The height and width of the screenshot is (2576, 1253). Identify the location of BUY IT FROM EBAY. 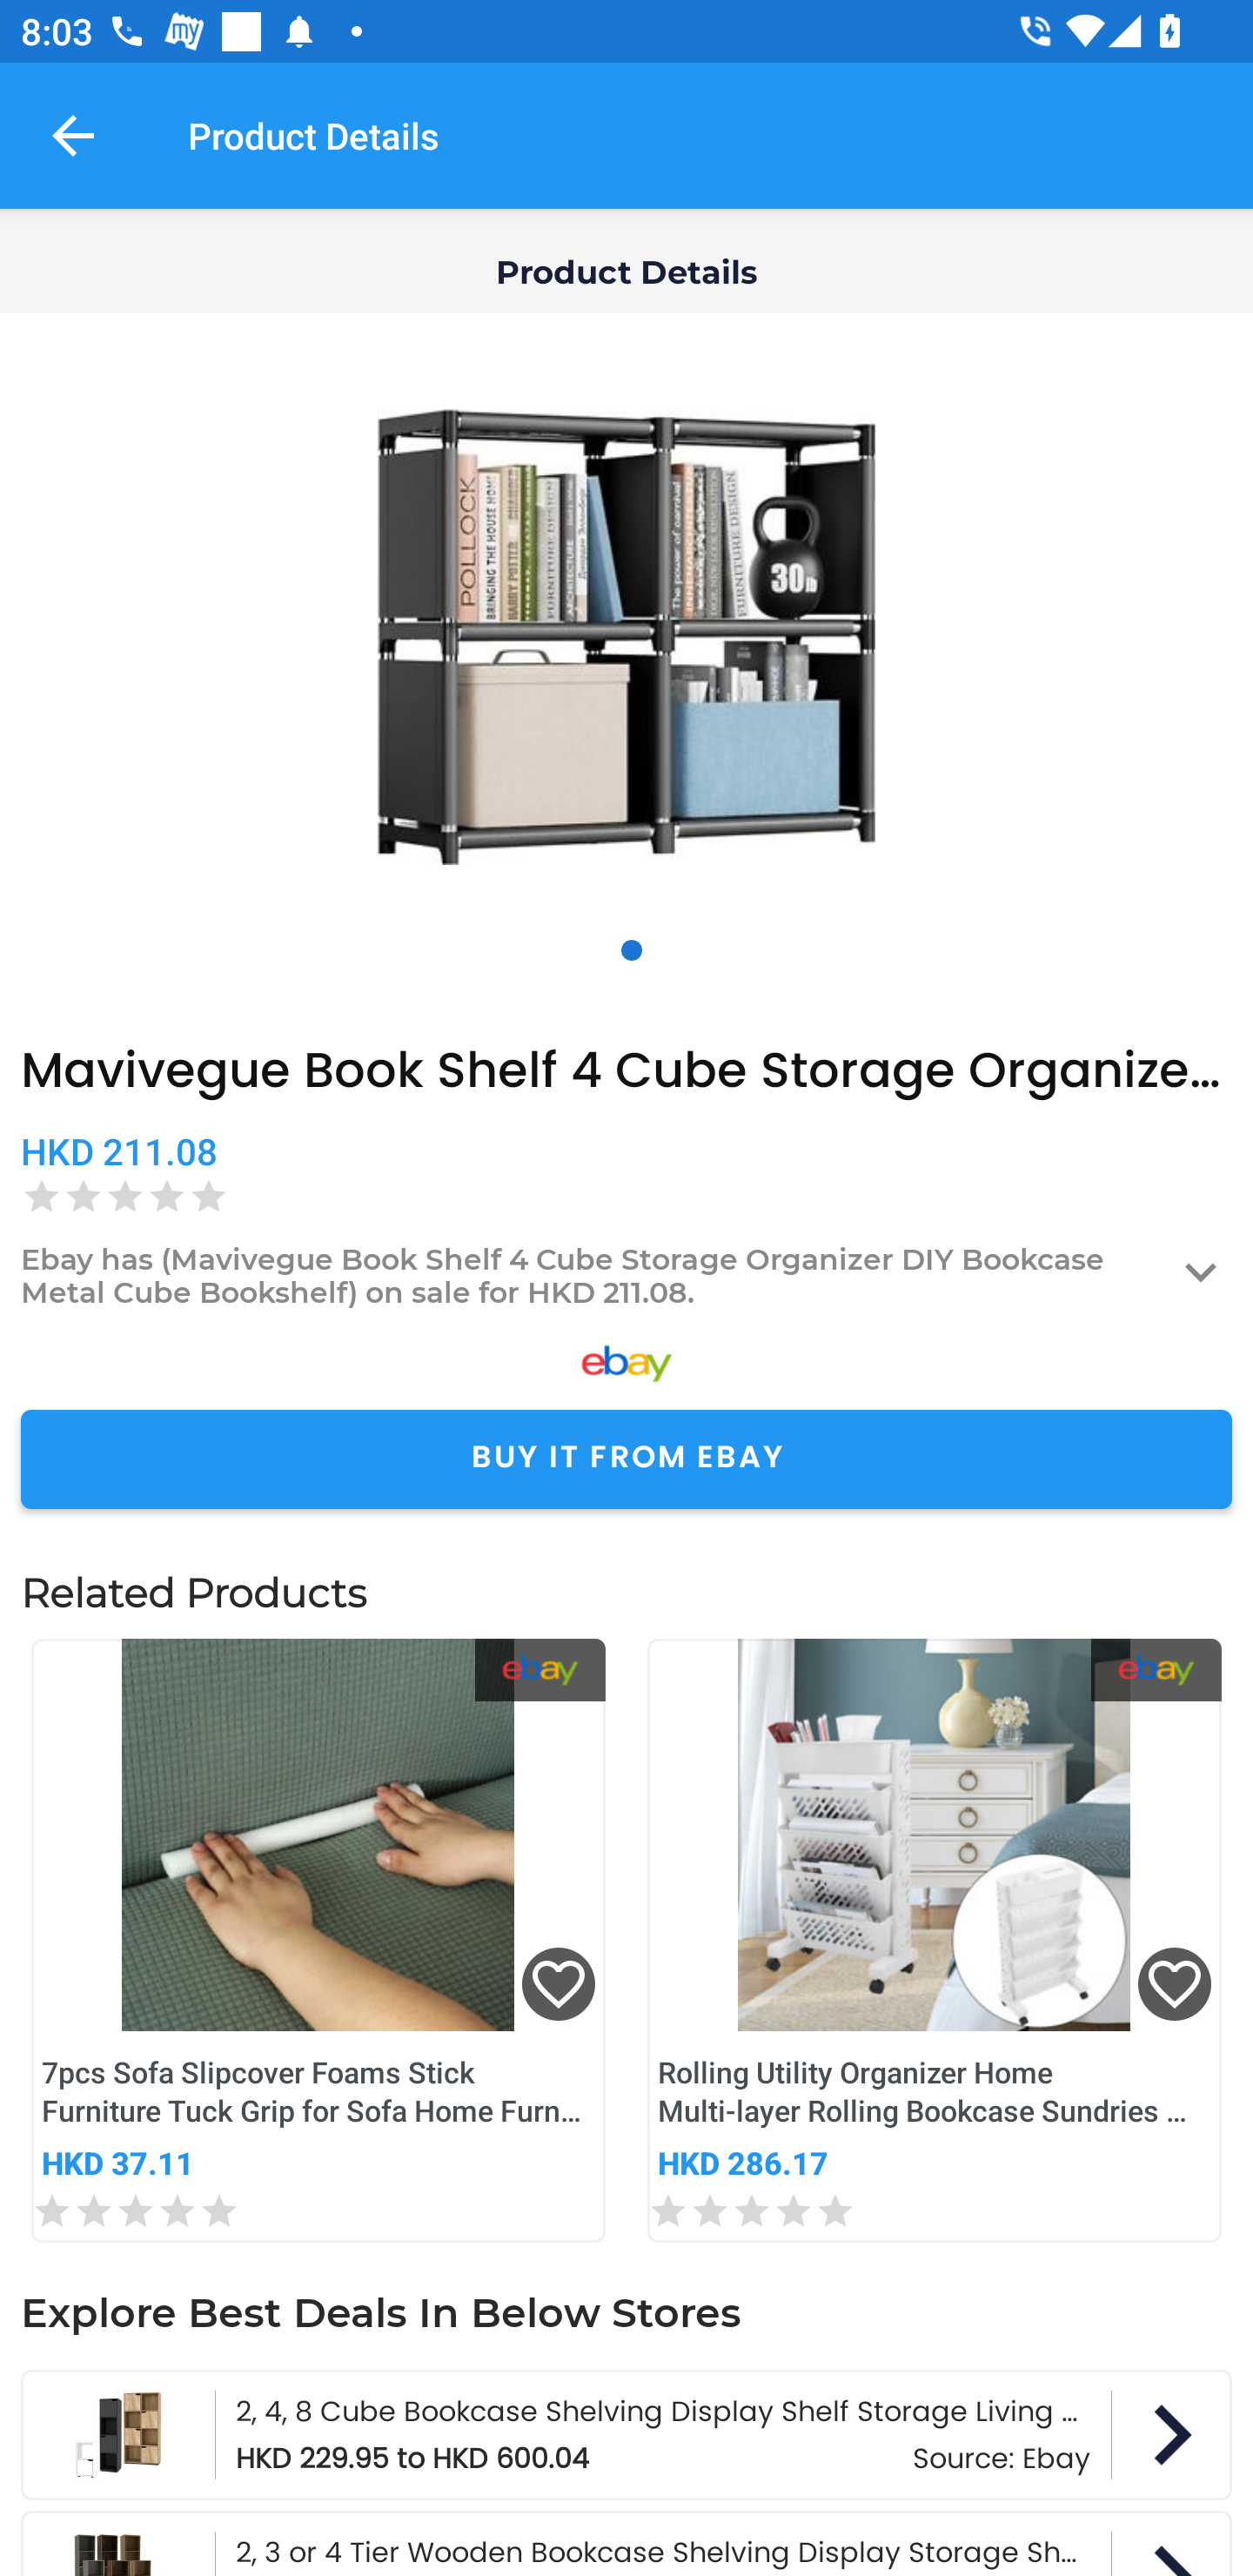
(626, 1459).